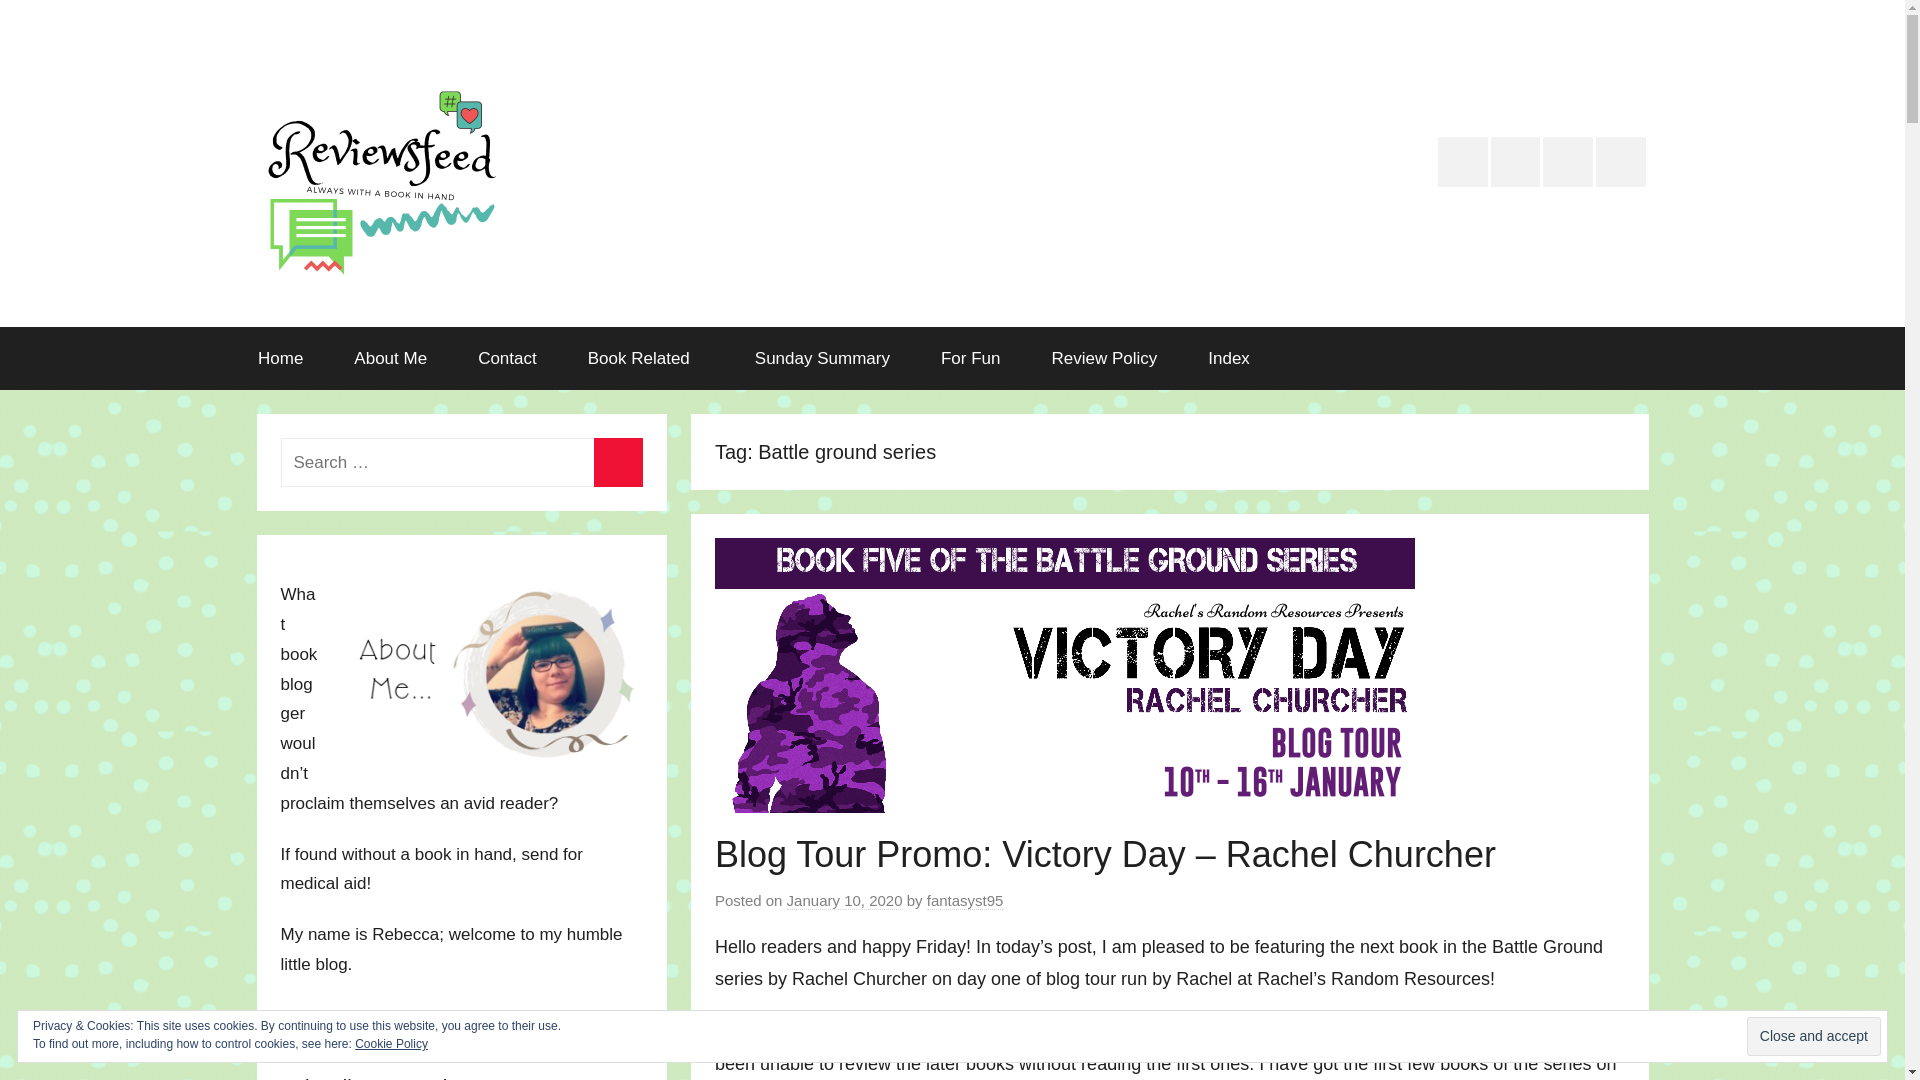  Describe the element at coordinates (1516, 162) in the screenshot. I see `GoodReads` at that location.